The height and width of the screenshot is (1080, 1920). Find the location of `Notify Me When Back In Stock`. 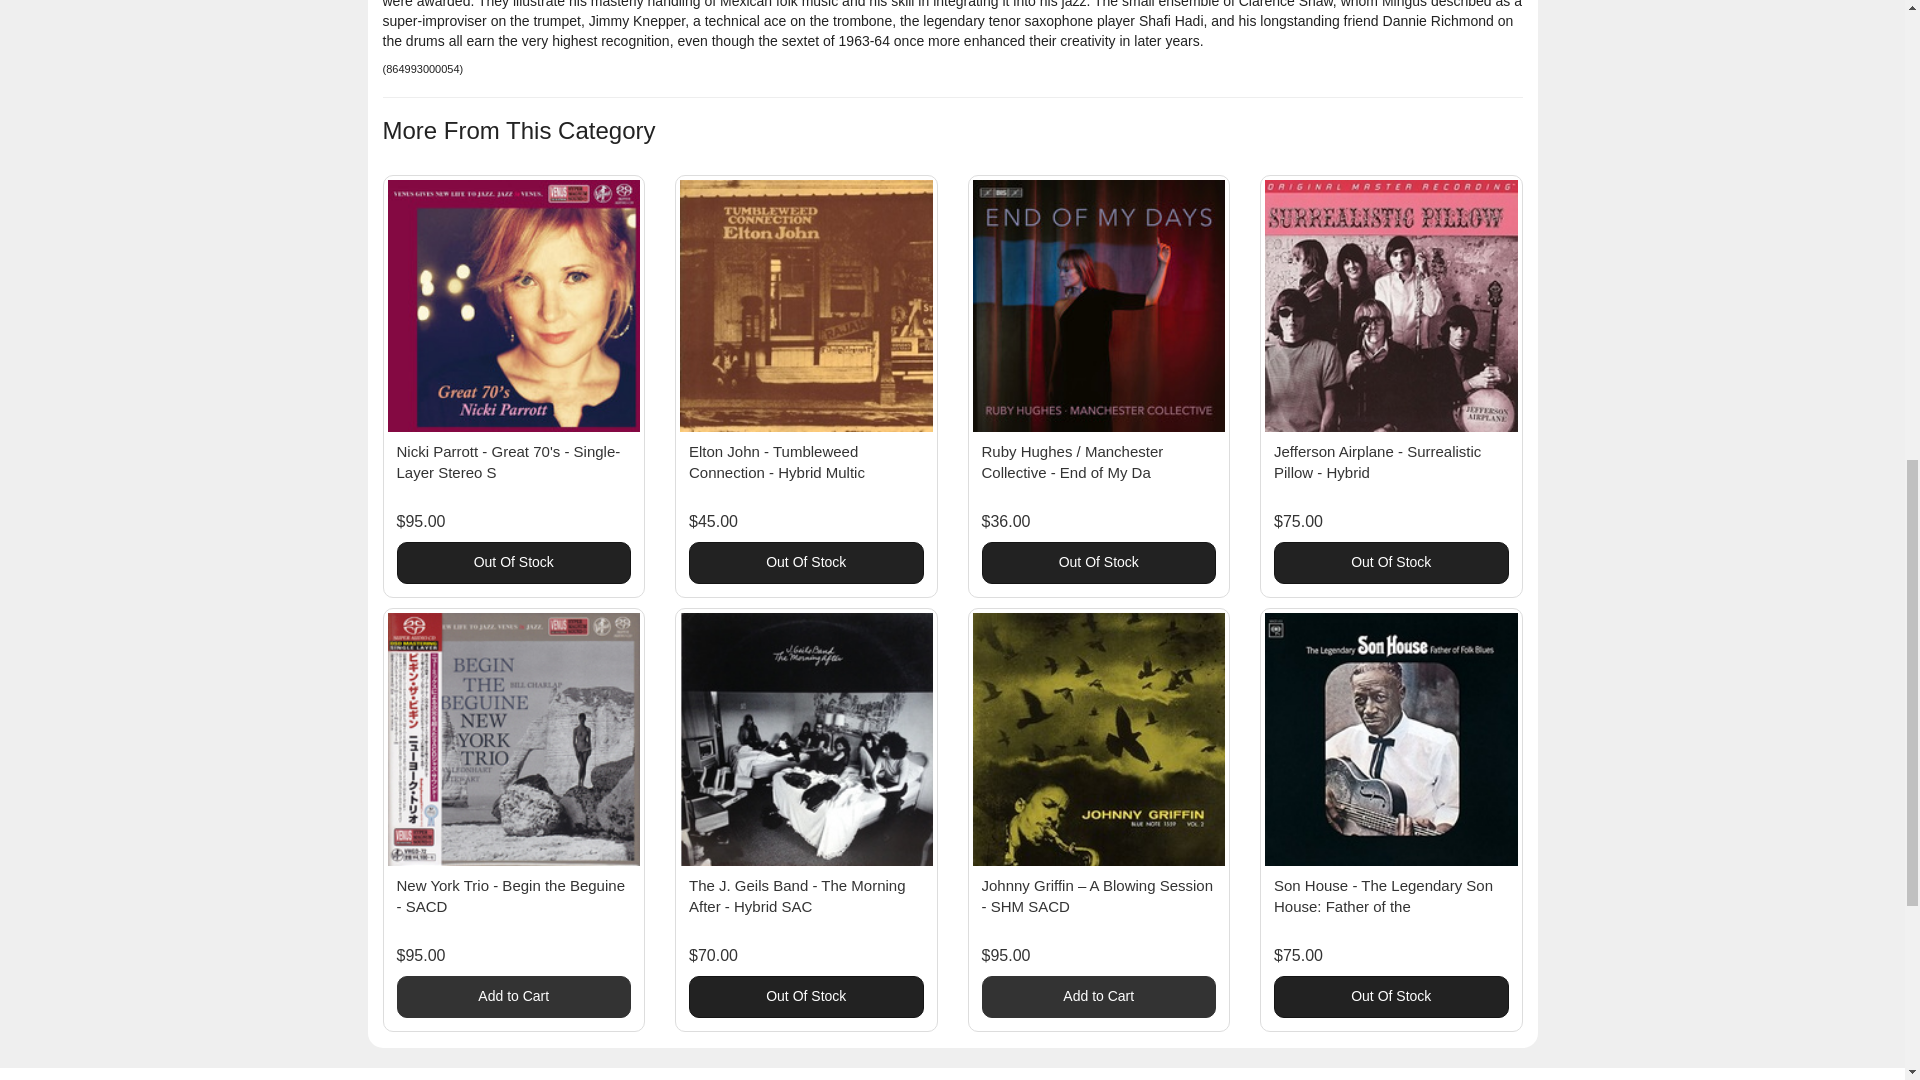

Notify Me When Back In Stock is located at coordinates (806, 563).